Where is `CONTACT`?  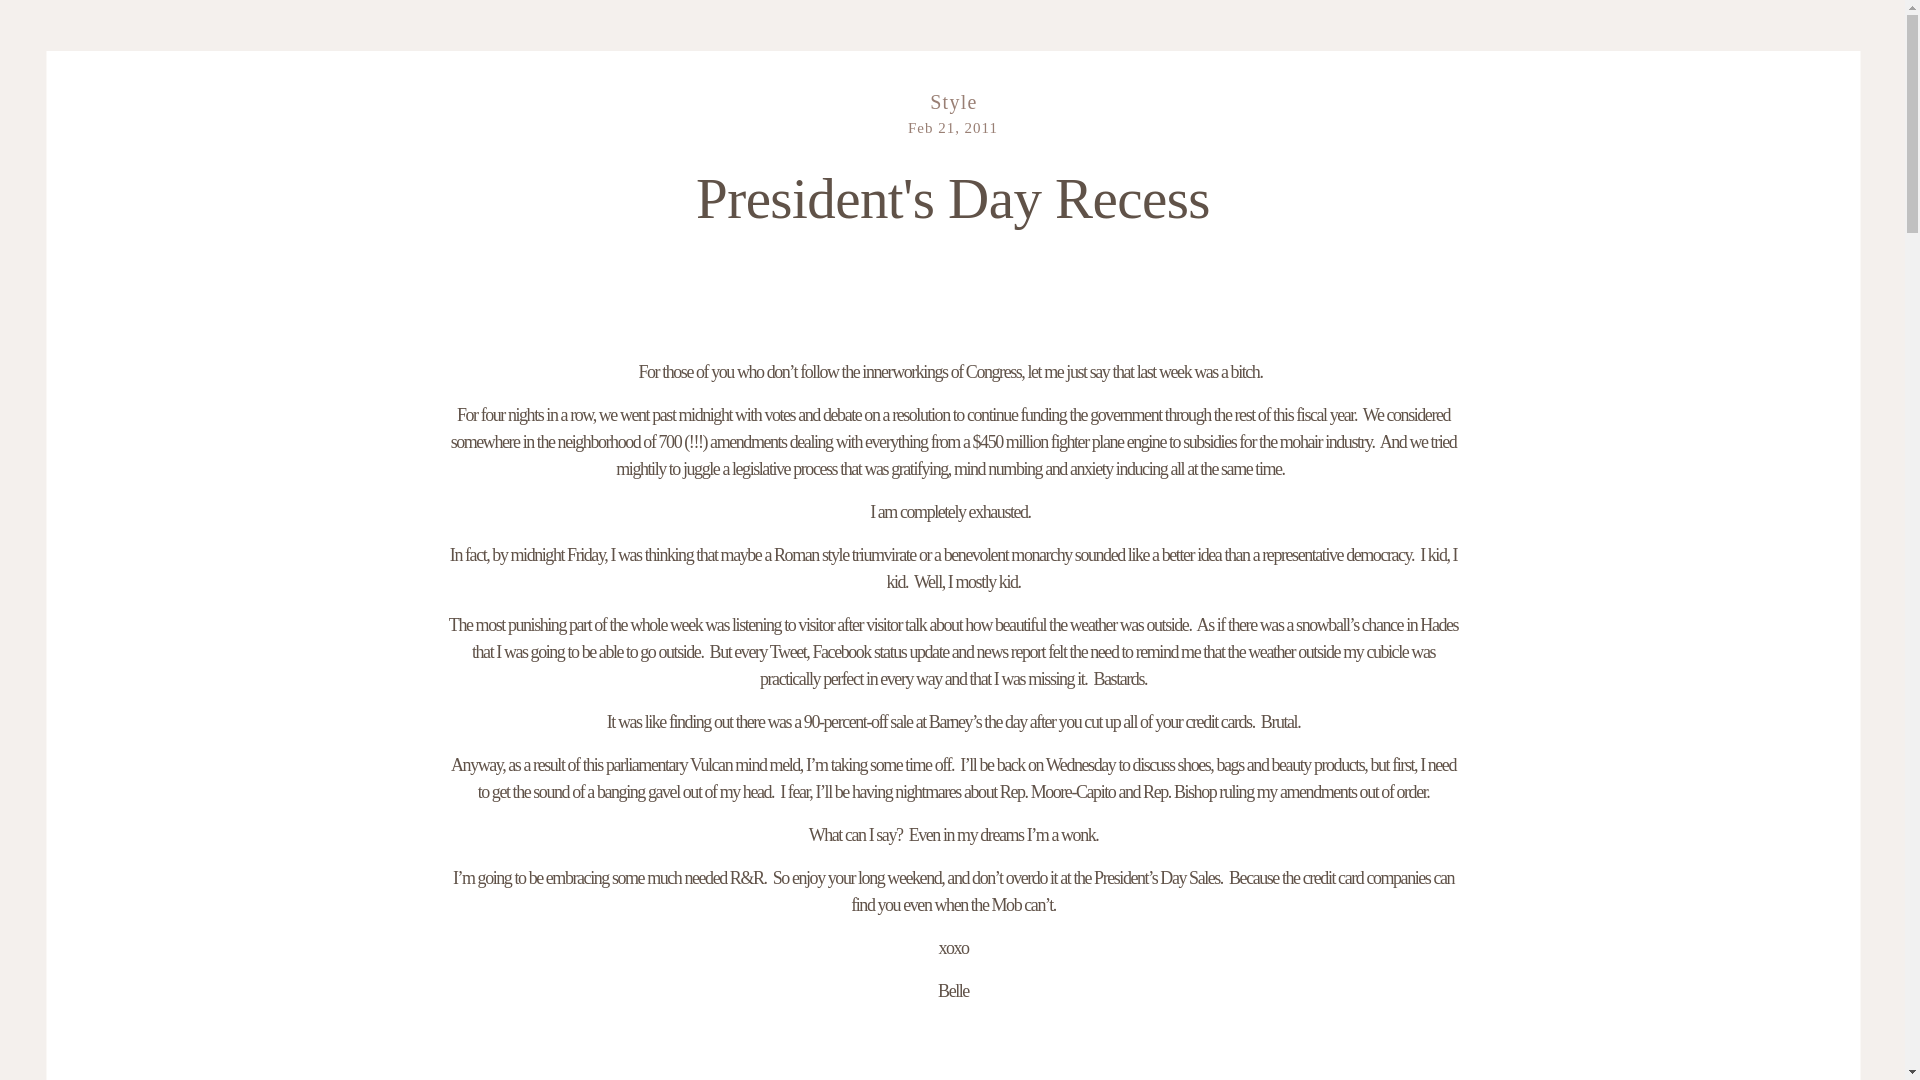
CONTACT is located at coordinates (194, 36).